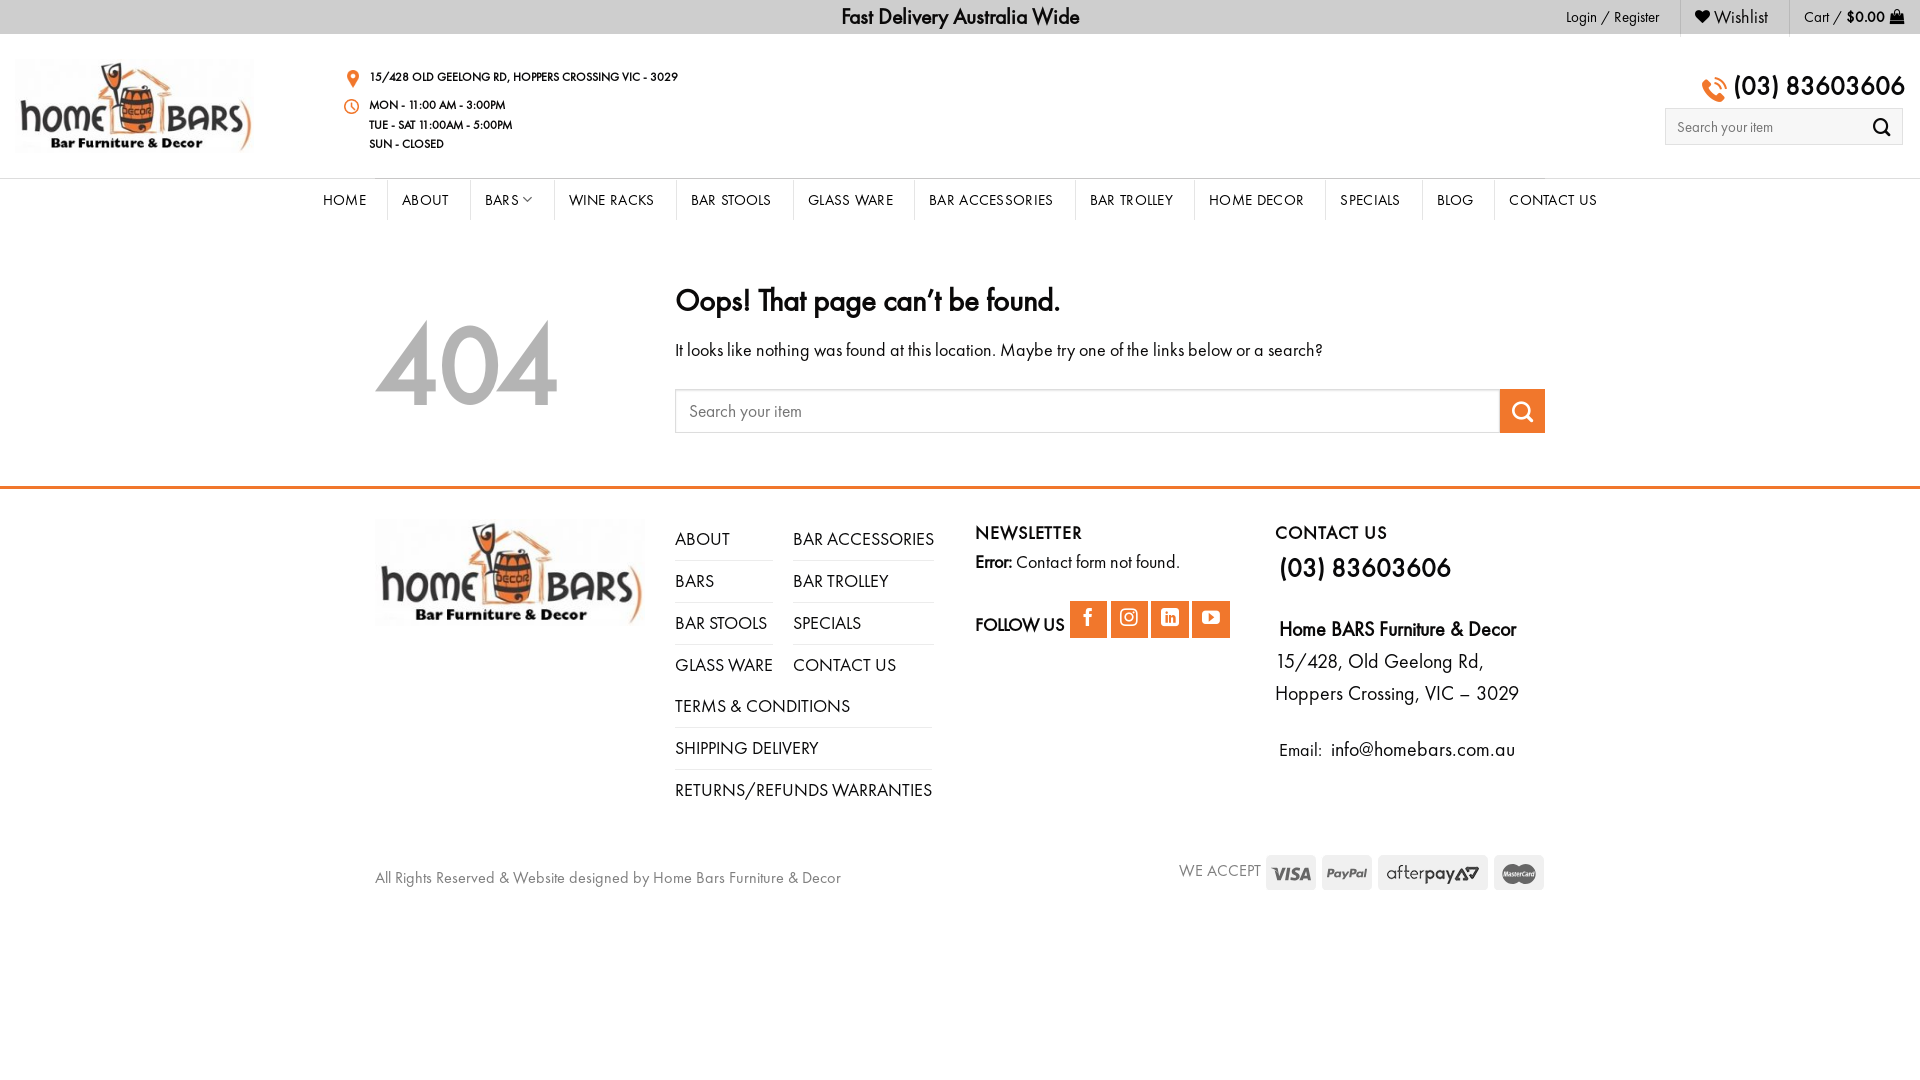  What do you see at coordinates (747, 748) in the screenshot?
I see `SHIPPING DELIVERY` at bounding box center [747, 748].